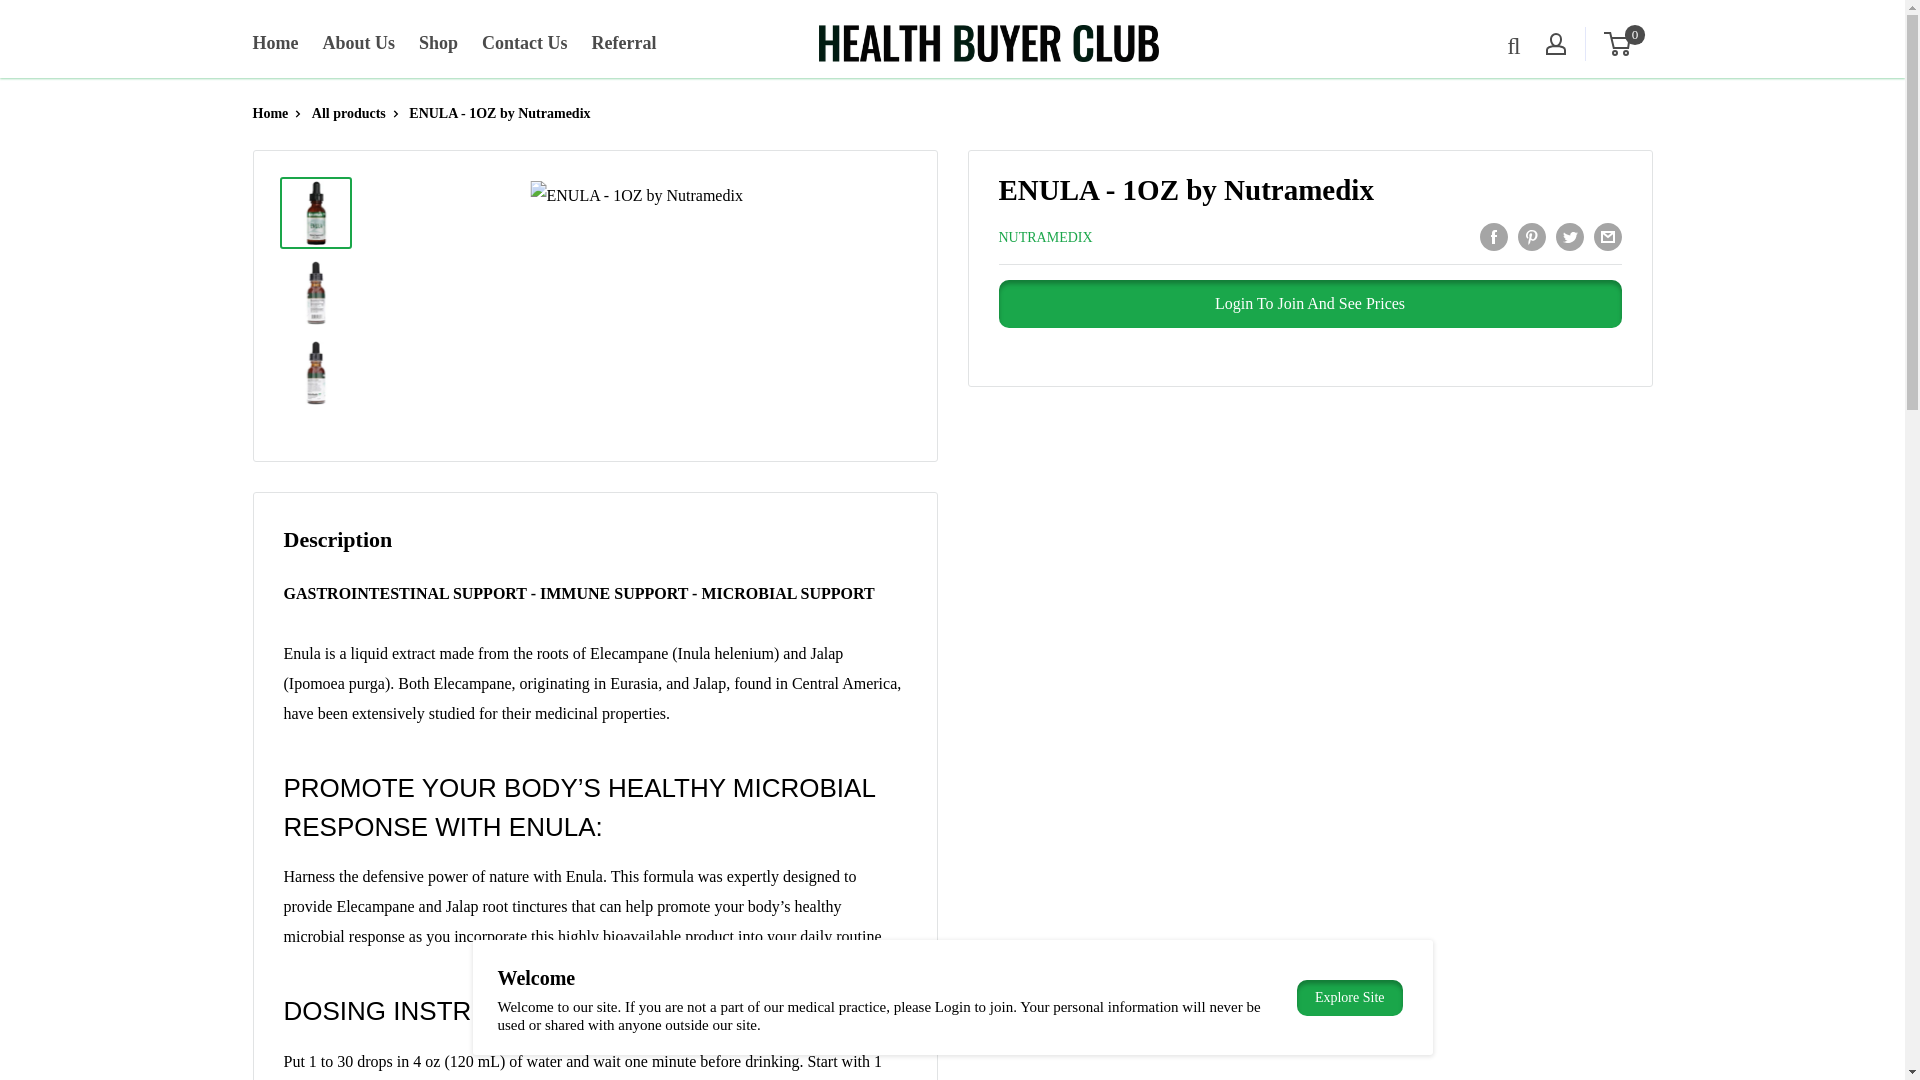  Describe the element at coordinates (438, 44) in the screenshot. I see `Shop` at that location.